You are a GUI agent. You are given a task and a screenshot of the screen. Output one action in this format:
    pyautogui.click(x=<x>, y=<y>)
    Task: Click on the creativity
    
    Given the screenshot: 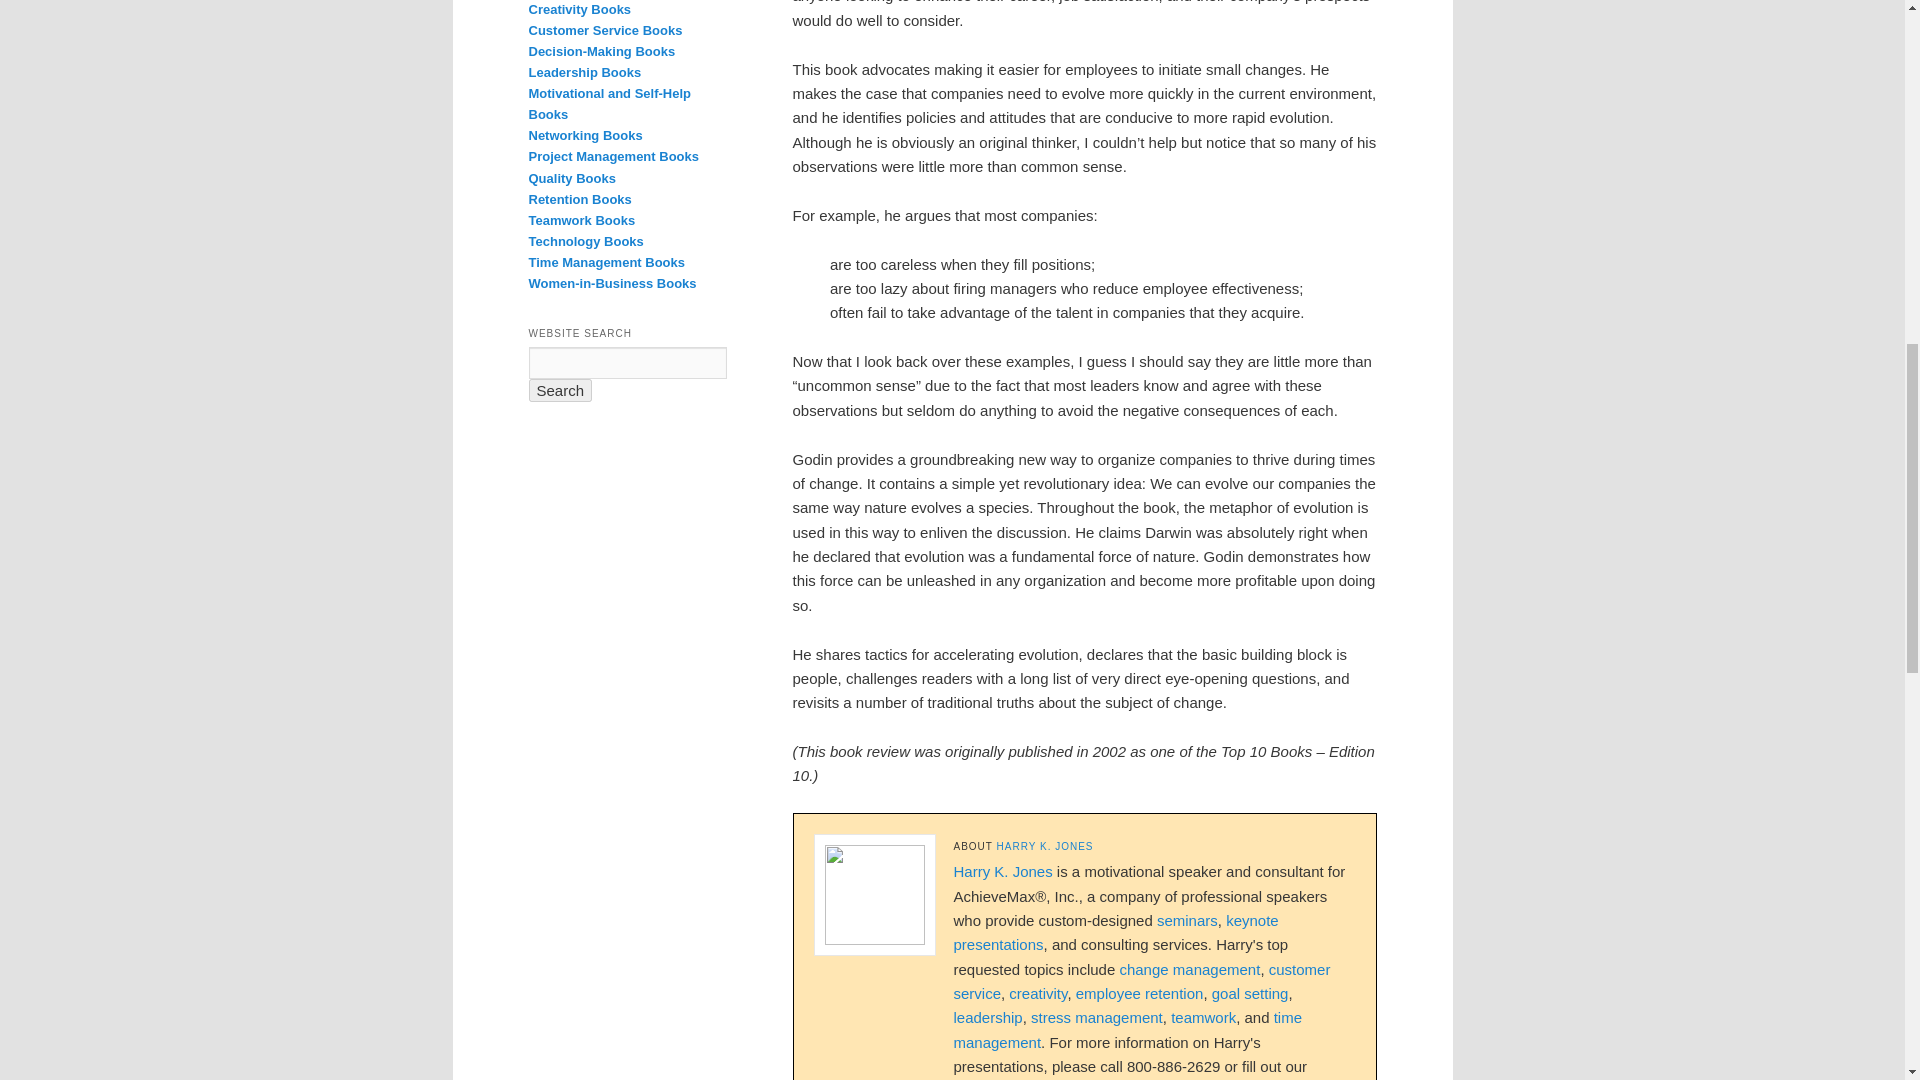 What is the action you would take?
    pyautogui.click(x=1038, y=993)
    